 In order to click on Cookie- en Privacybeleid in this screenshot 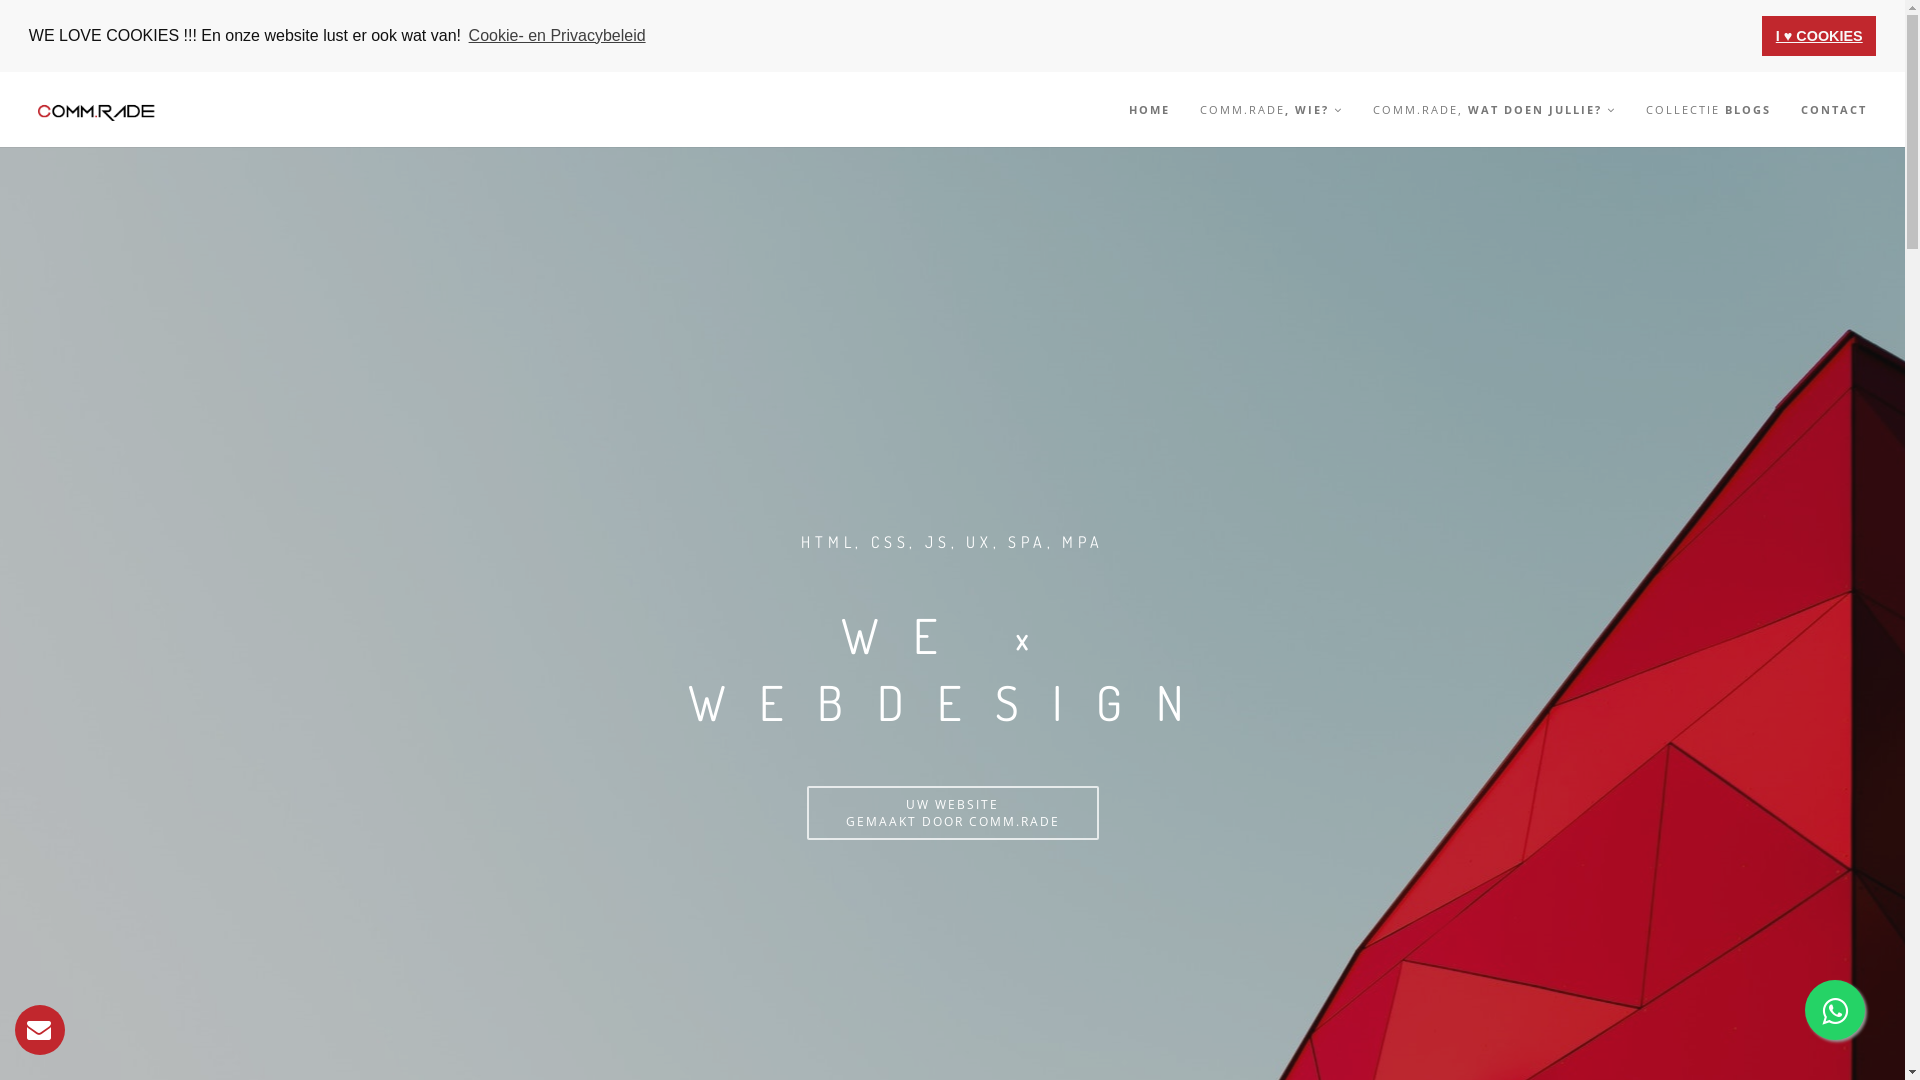, I will do `click(556, 36)`.